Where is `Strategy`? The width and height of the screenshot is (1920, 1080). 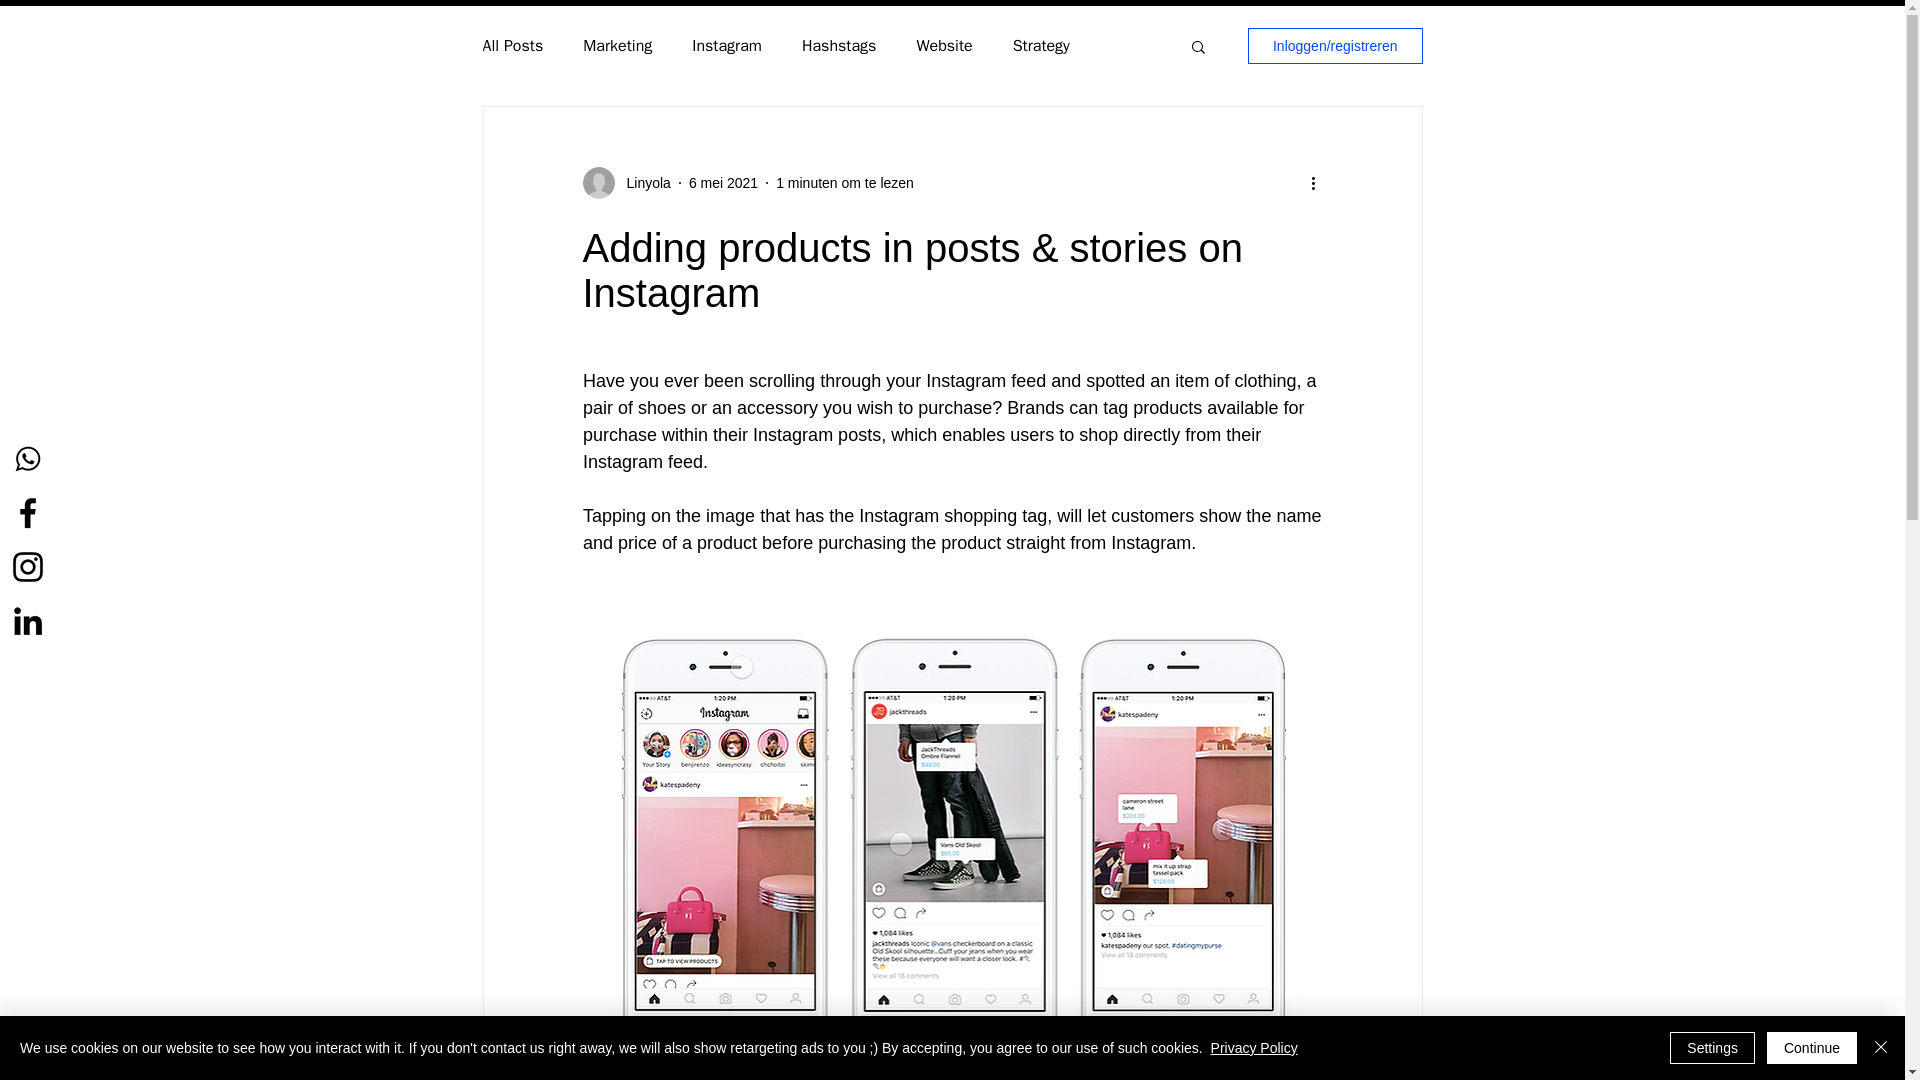
Strategy is located at coordinates (1041, 46).